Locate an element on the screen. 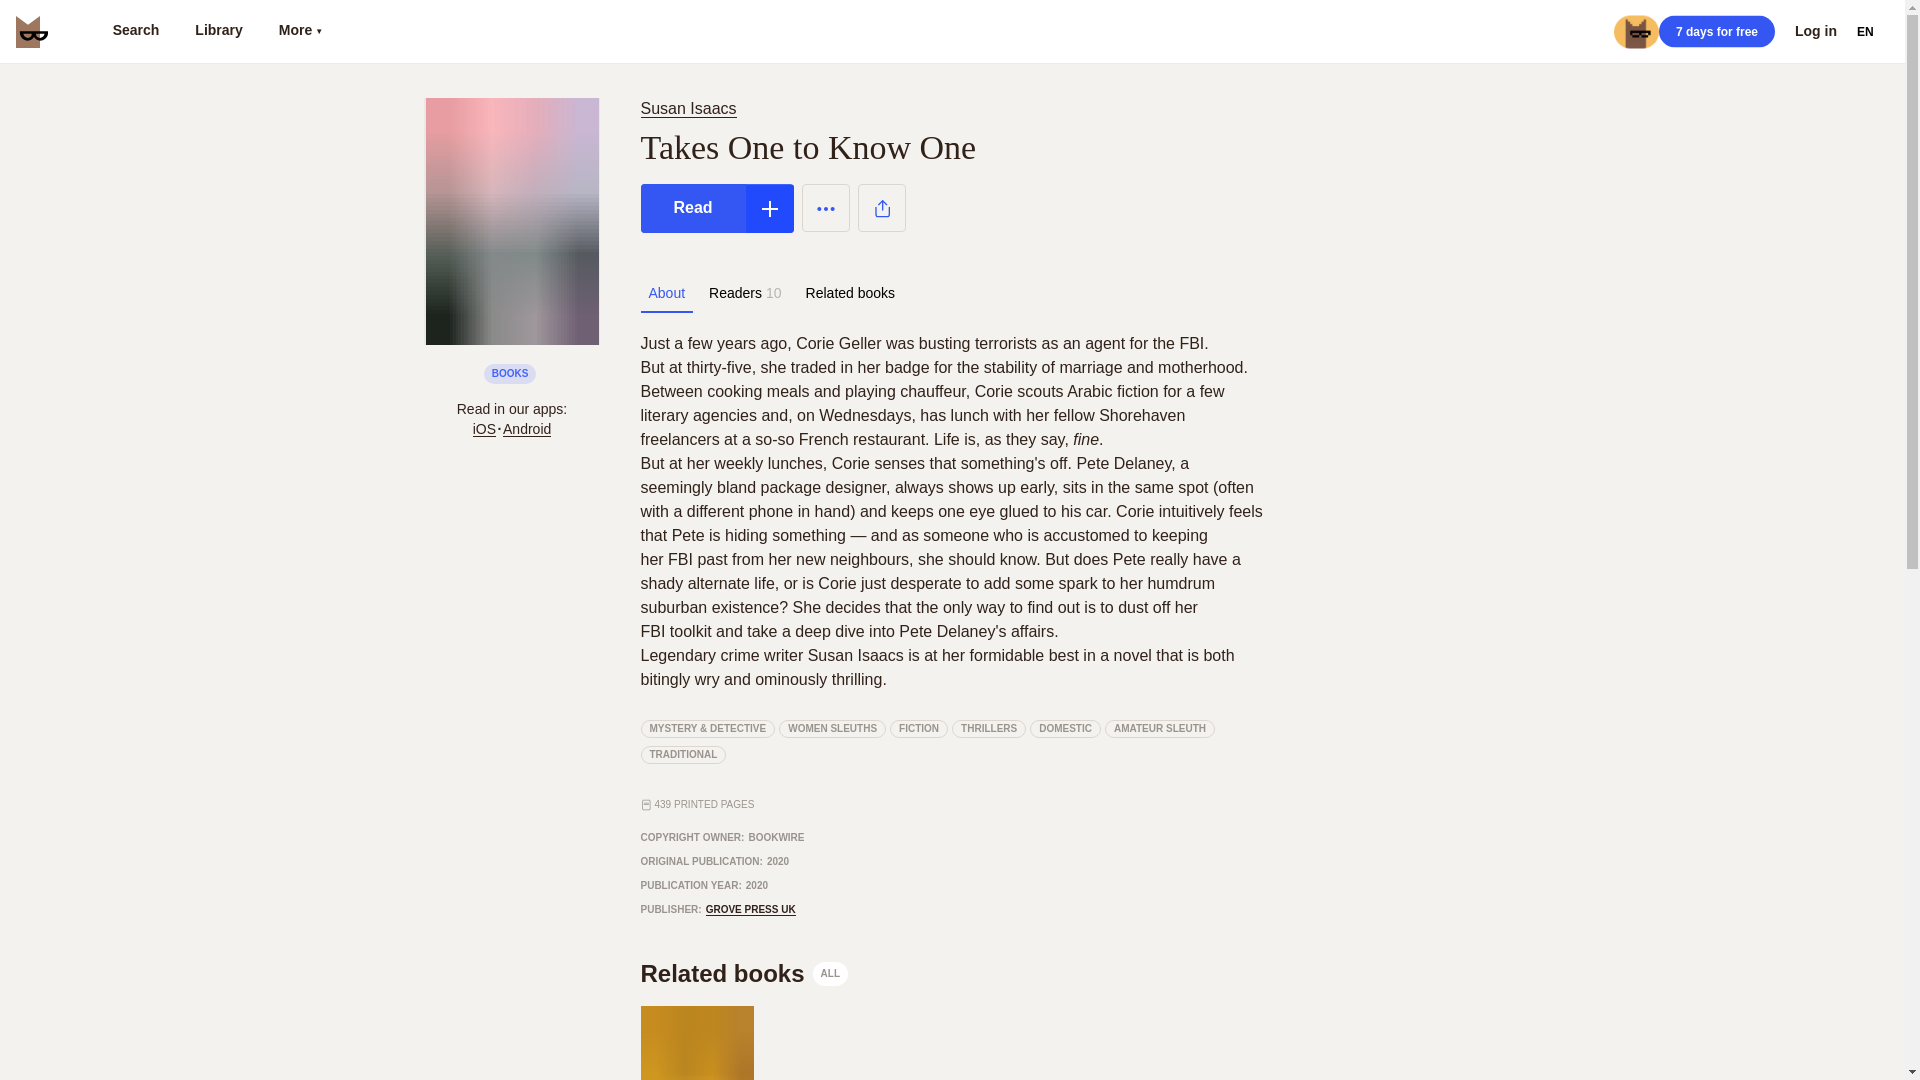 The image size is (1920, 1080). GROVE PRESS UK is located at coordinates (851, 293).